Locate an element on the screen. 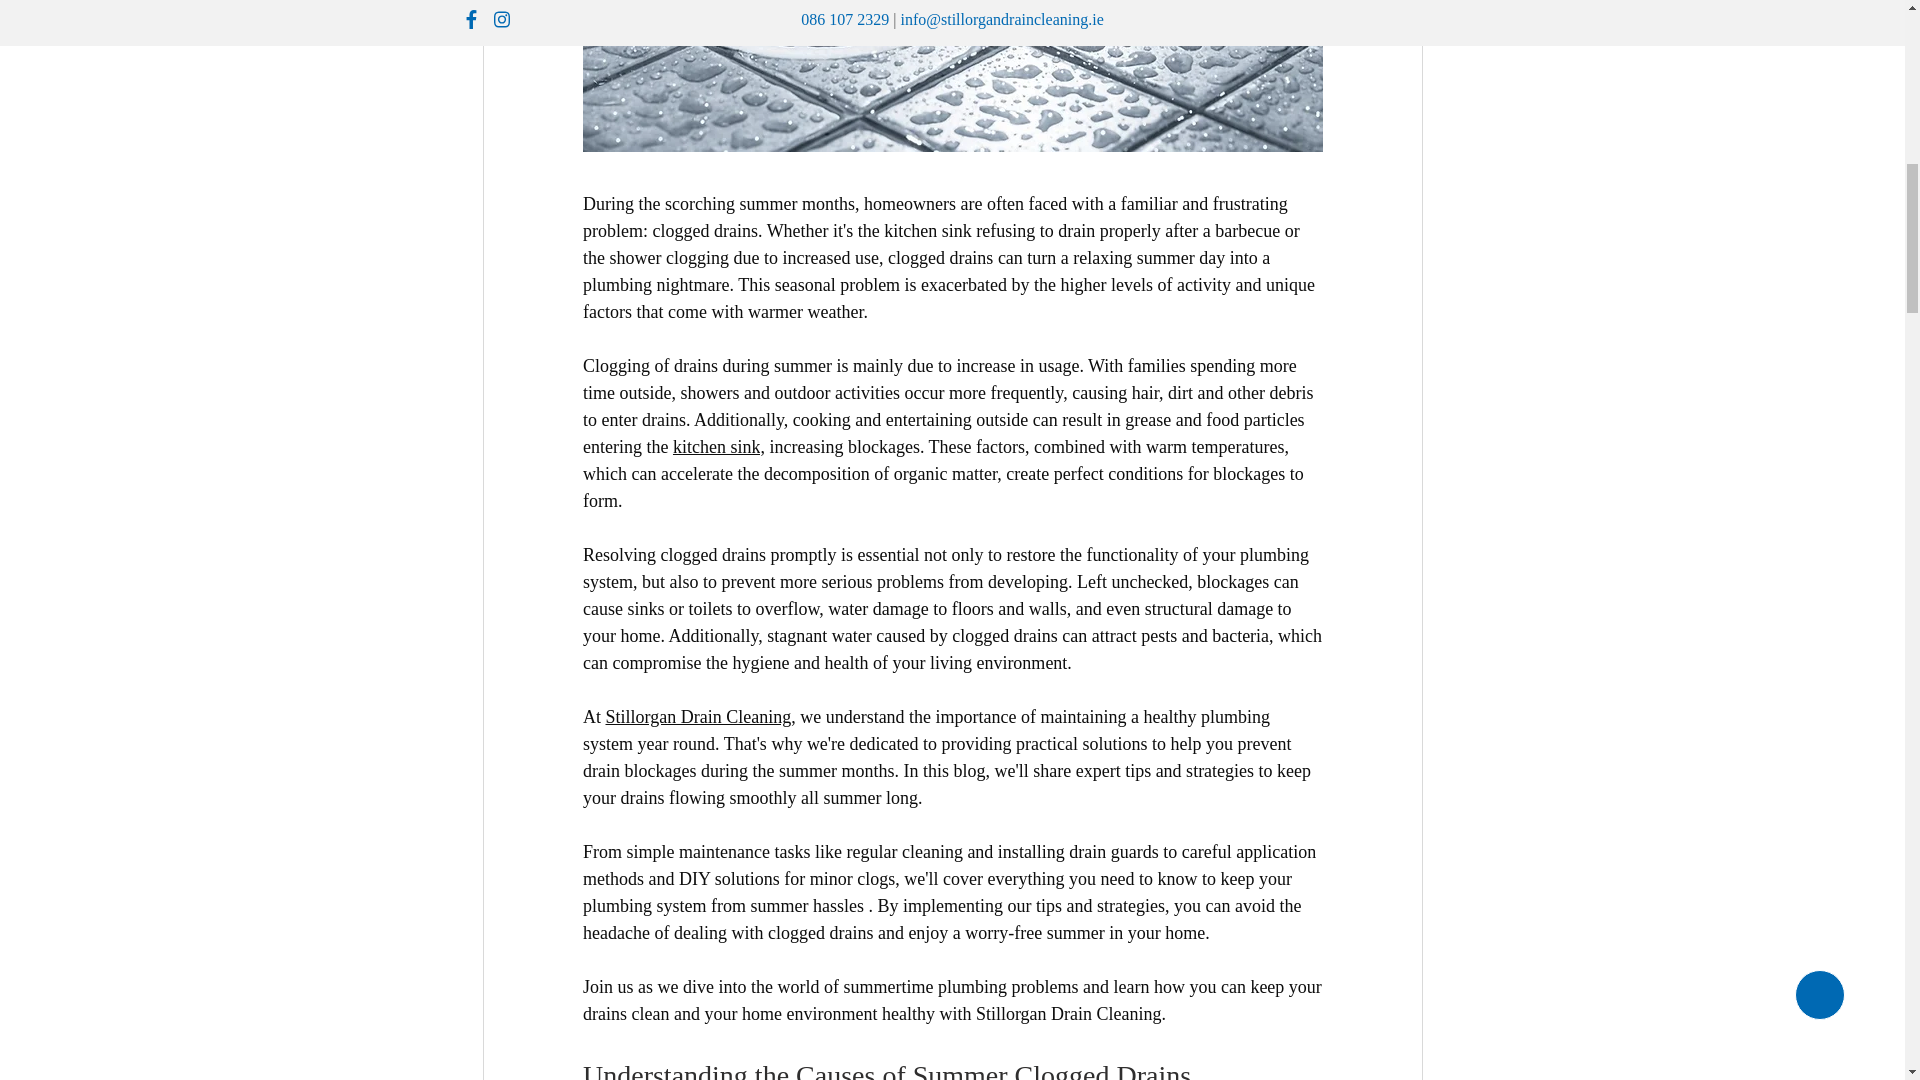 This screenshot has height=1080, width=1920. kitchen sink is located at coordinates (716, 446).